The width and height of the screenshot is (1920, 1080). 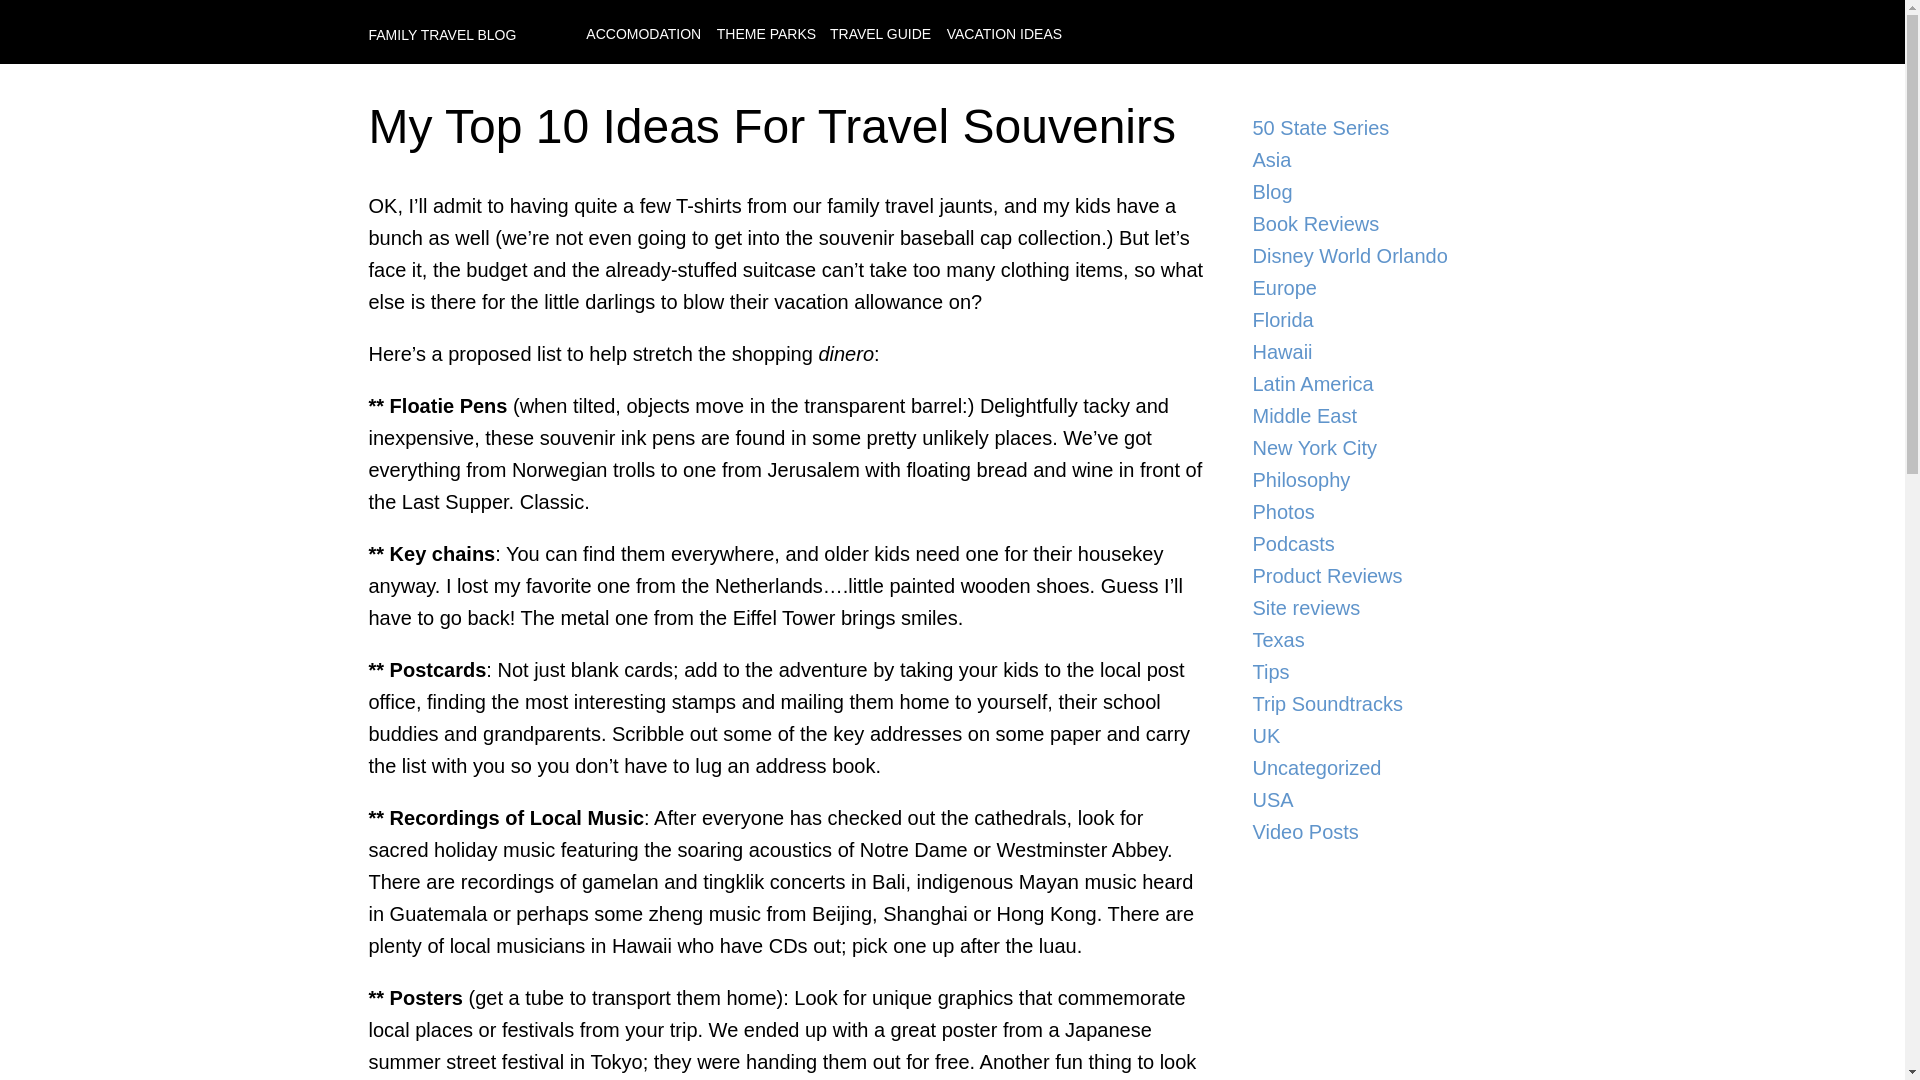 I want to click on THEME PARKS, so click(x=768, y=34).